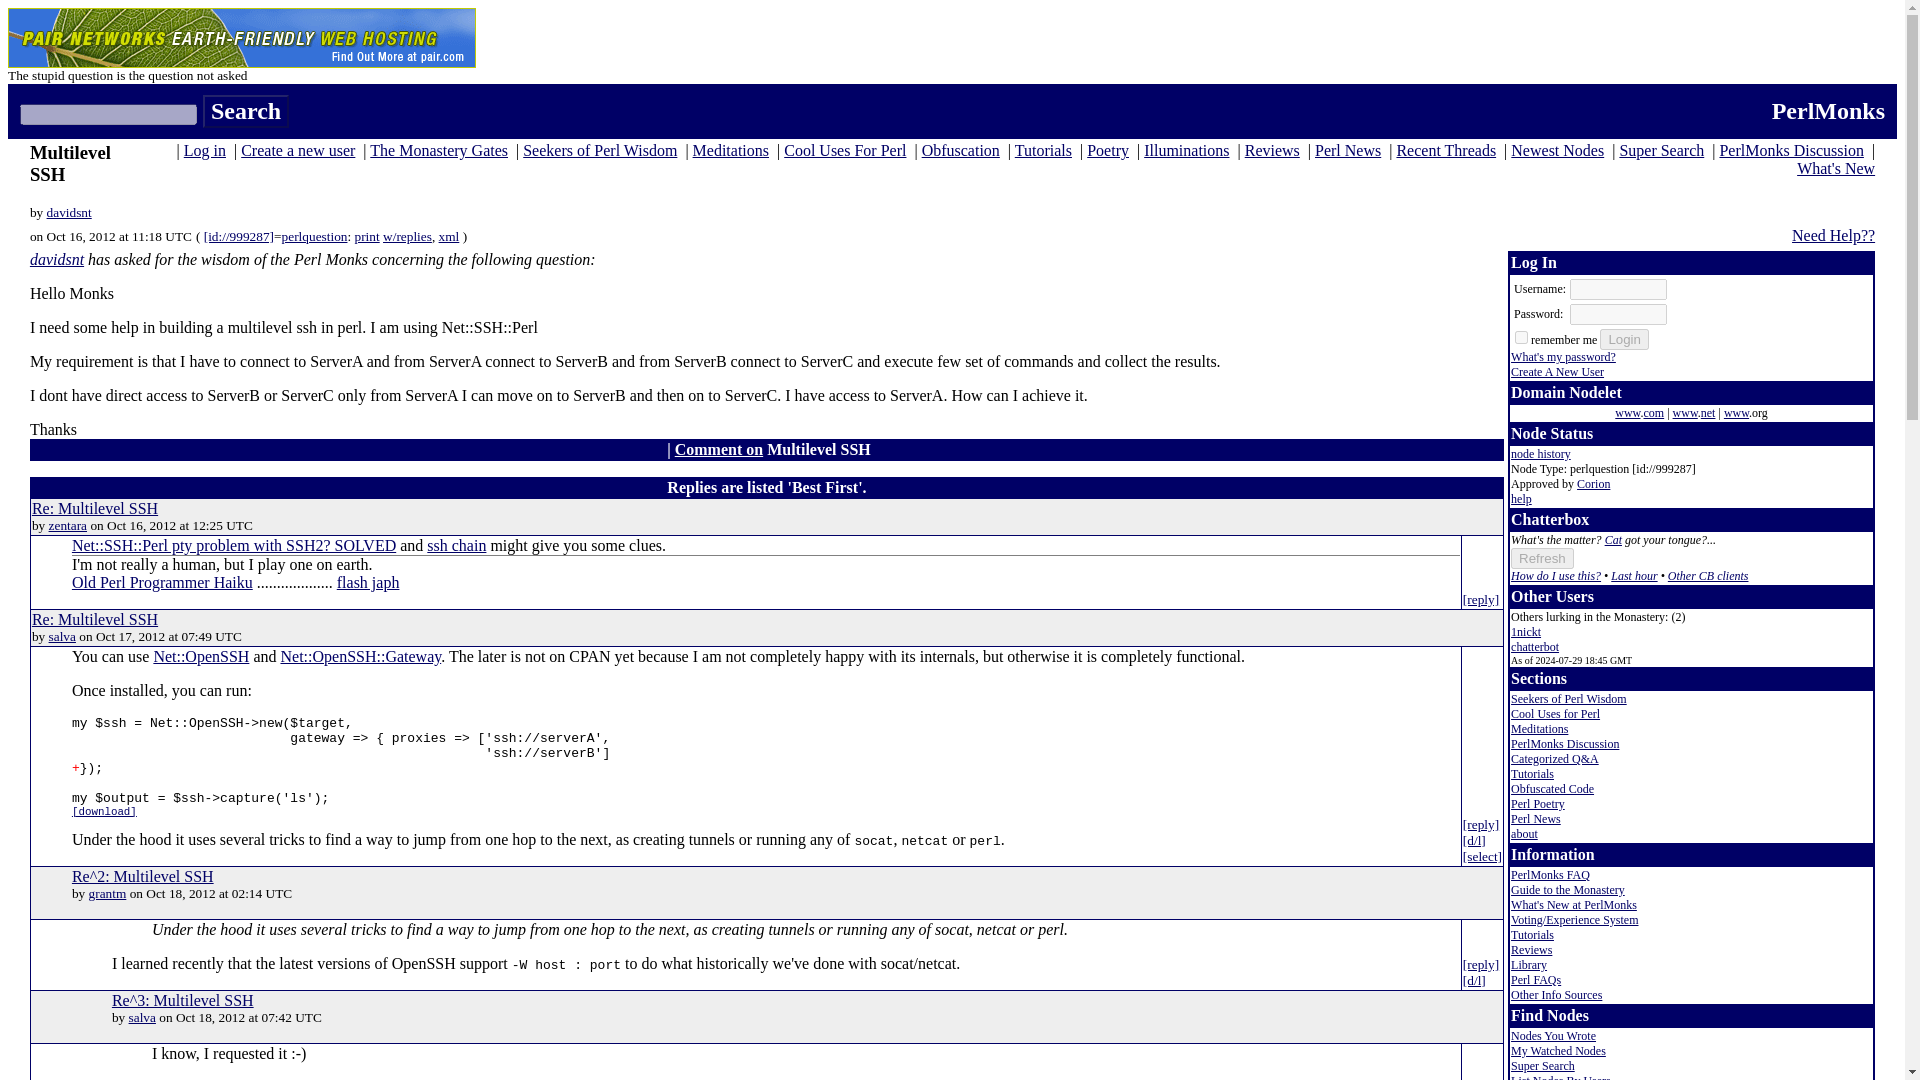 The width and height of the screenshot is (1920, 1080). What do you see at coordinates (456, 545) in the screenshot?
I see `ssh chain` at bounding box center [456, 545].